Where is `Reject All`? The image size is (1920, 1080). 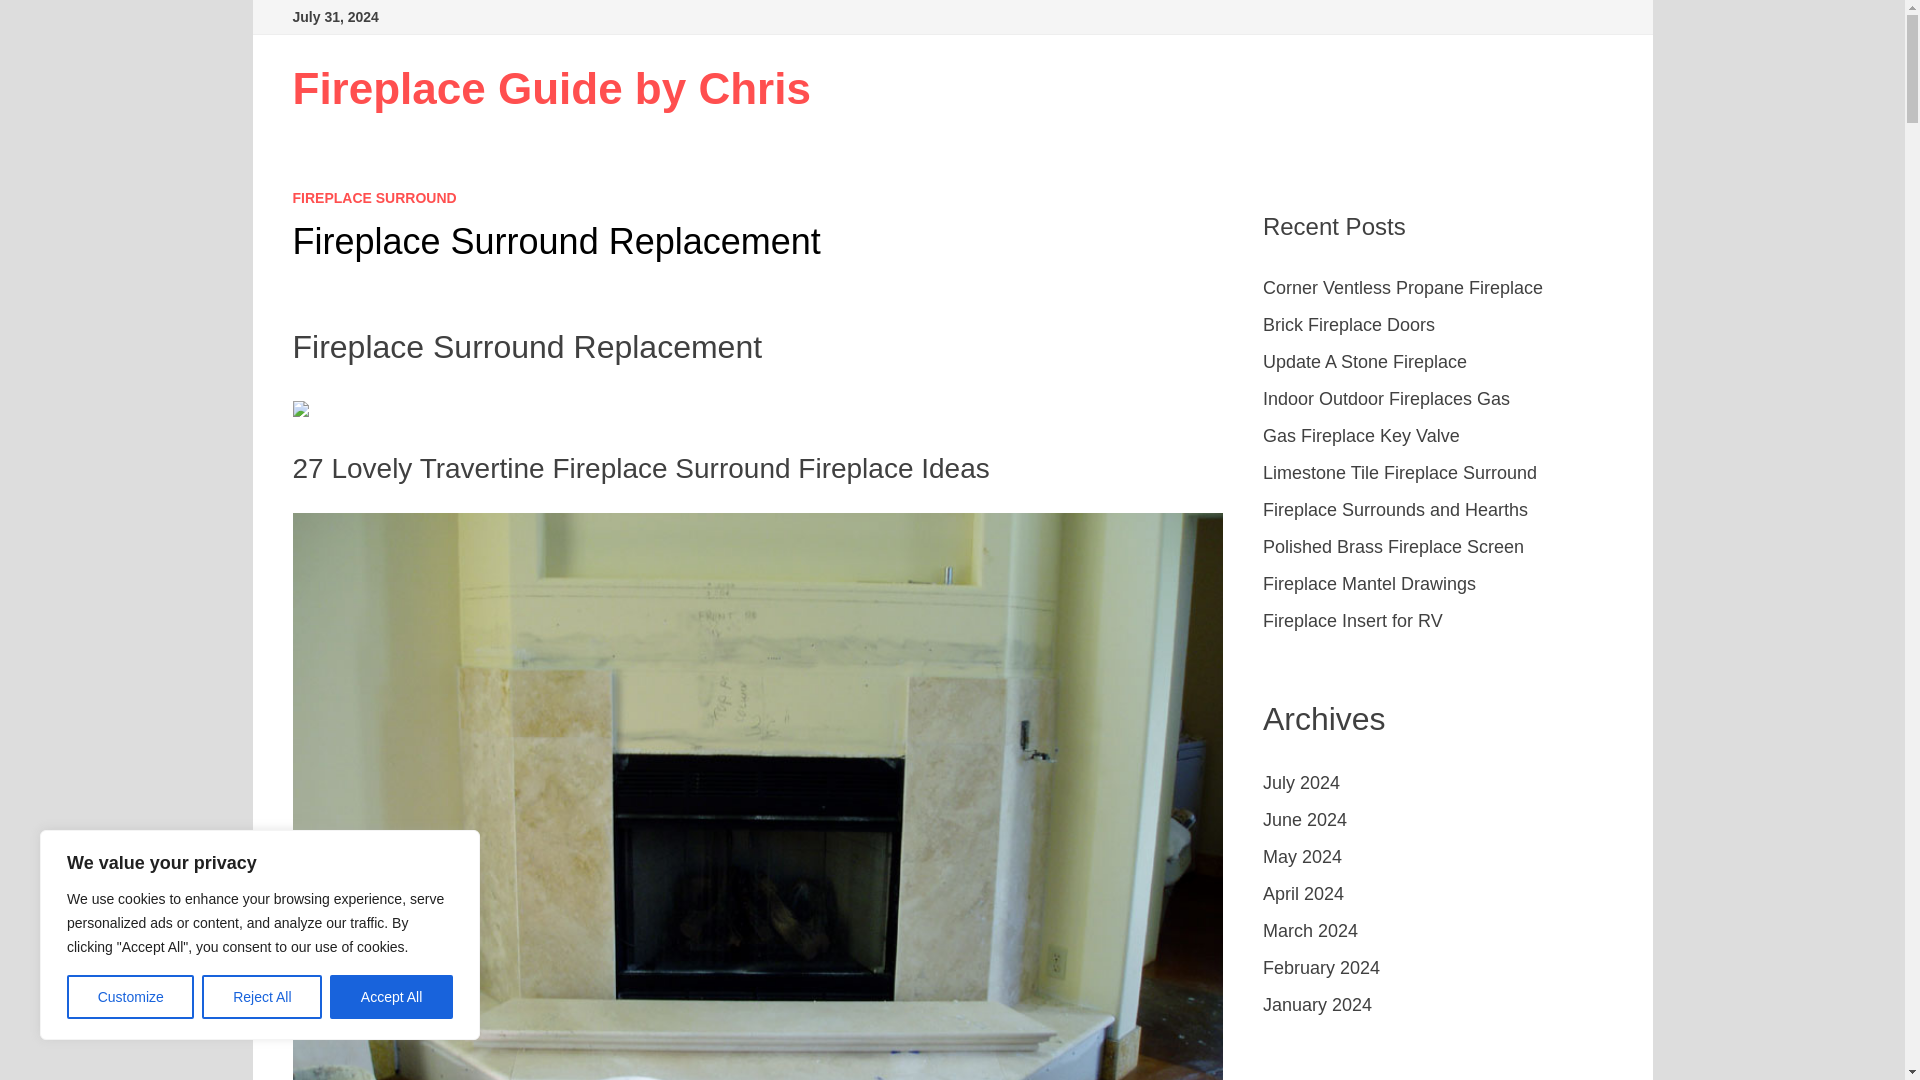 Reject All is located at coordinates (262, 997).